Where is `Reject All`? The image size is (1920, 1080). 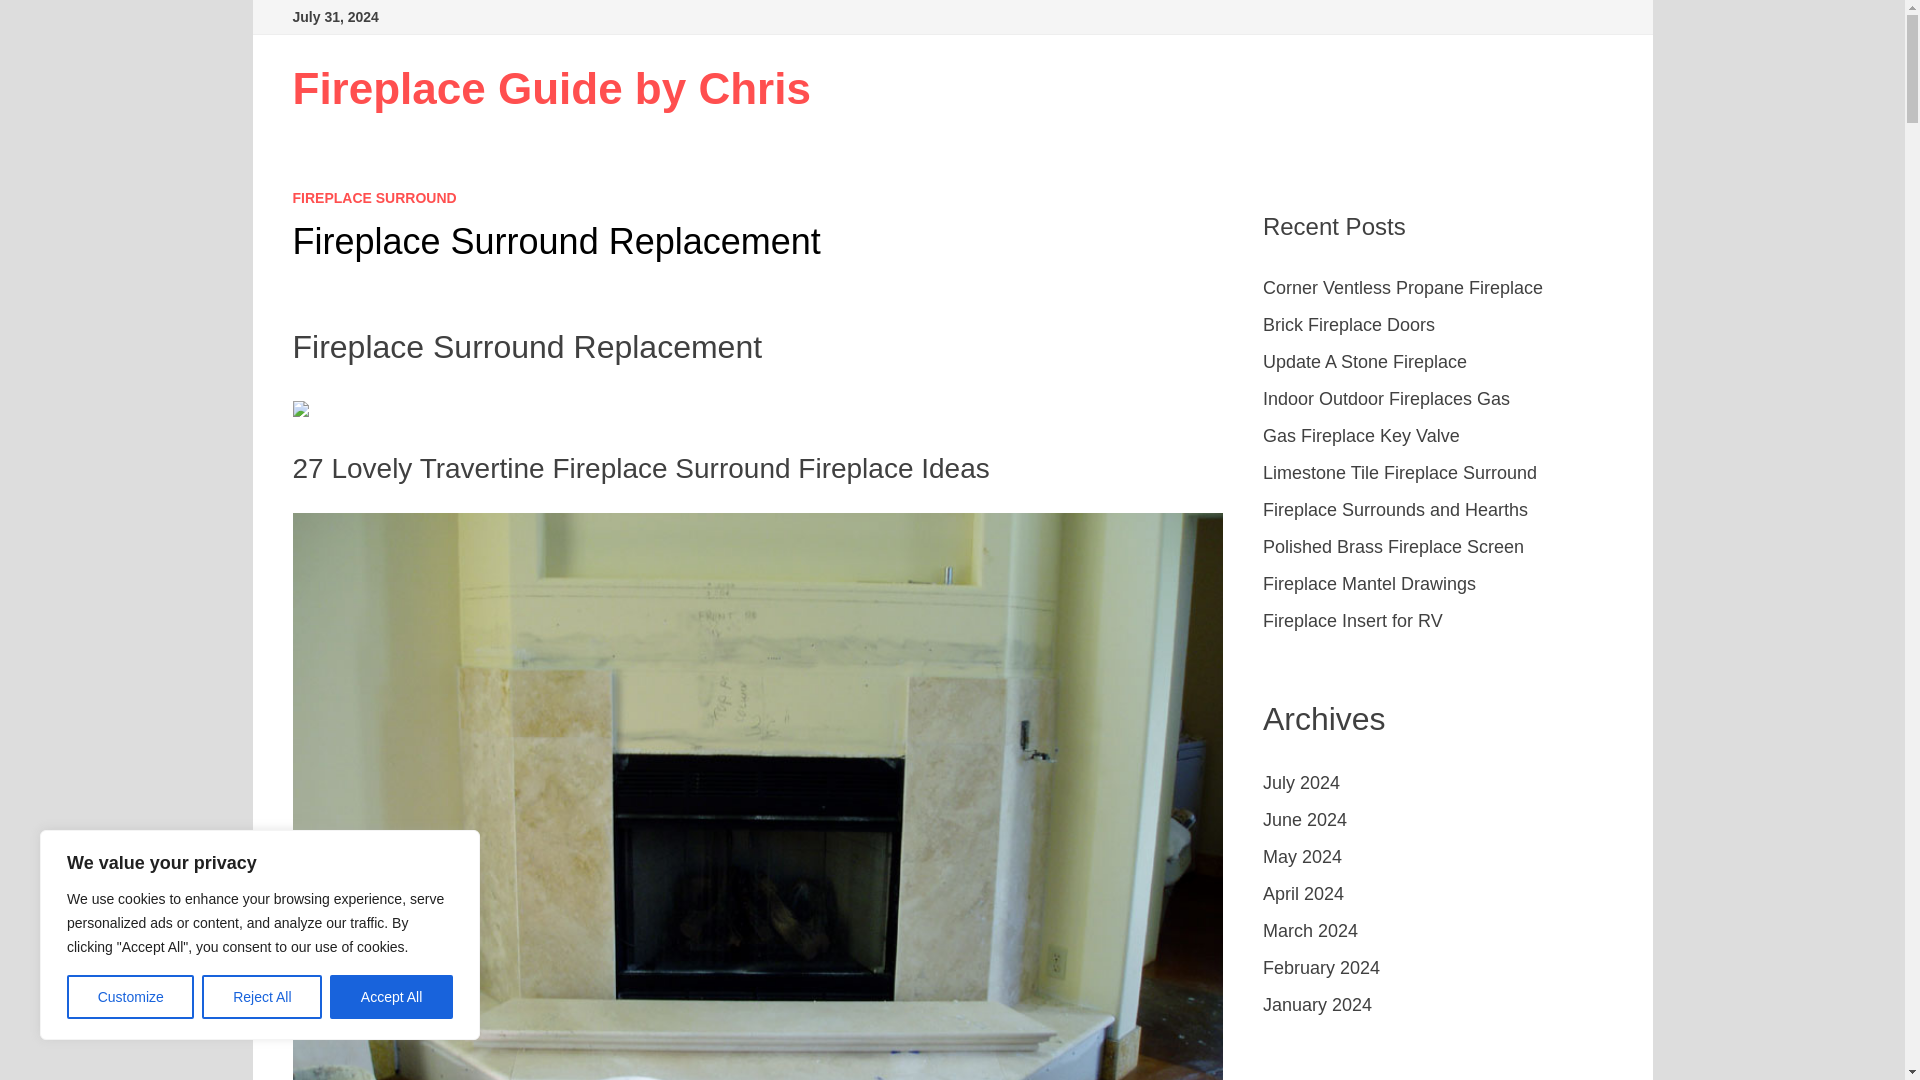 Reject All is located at coordinates (262, 997).